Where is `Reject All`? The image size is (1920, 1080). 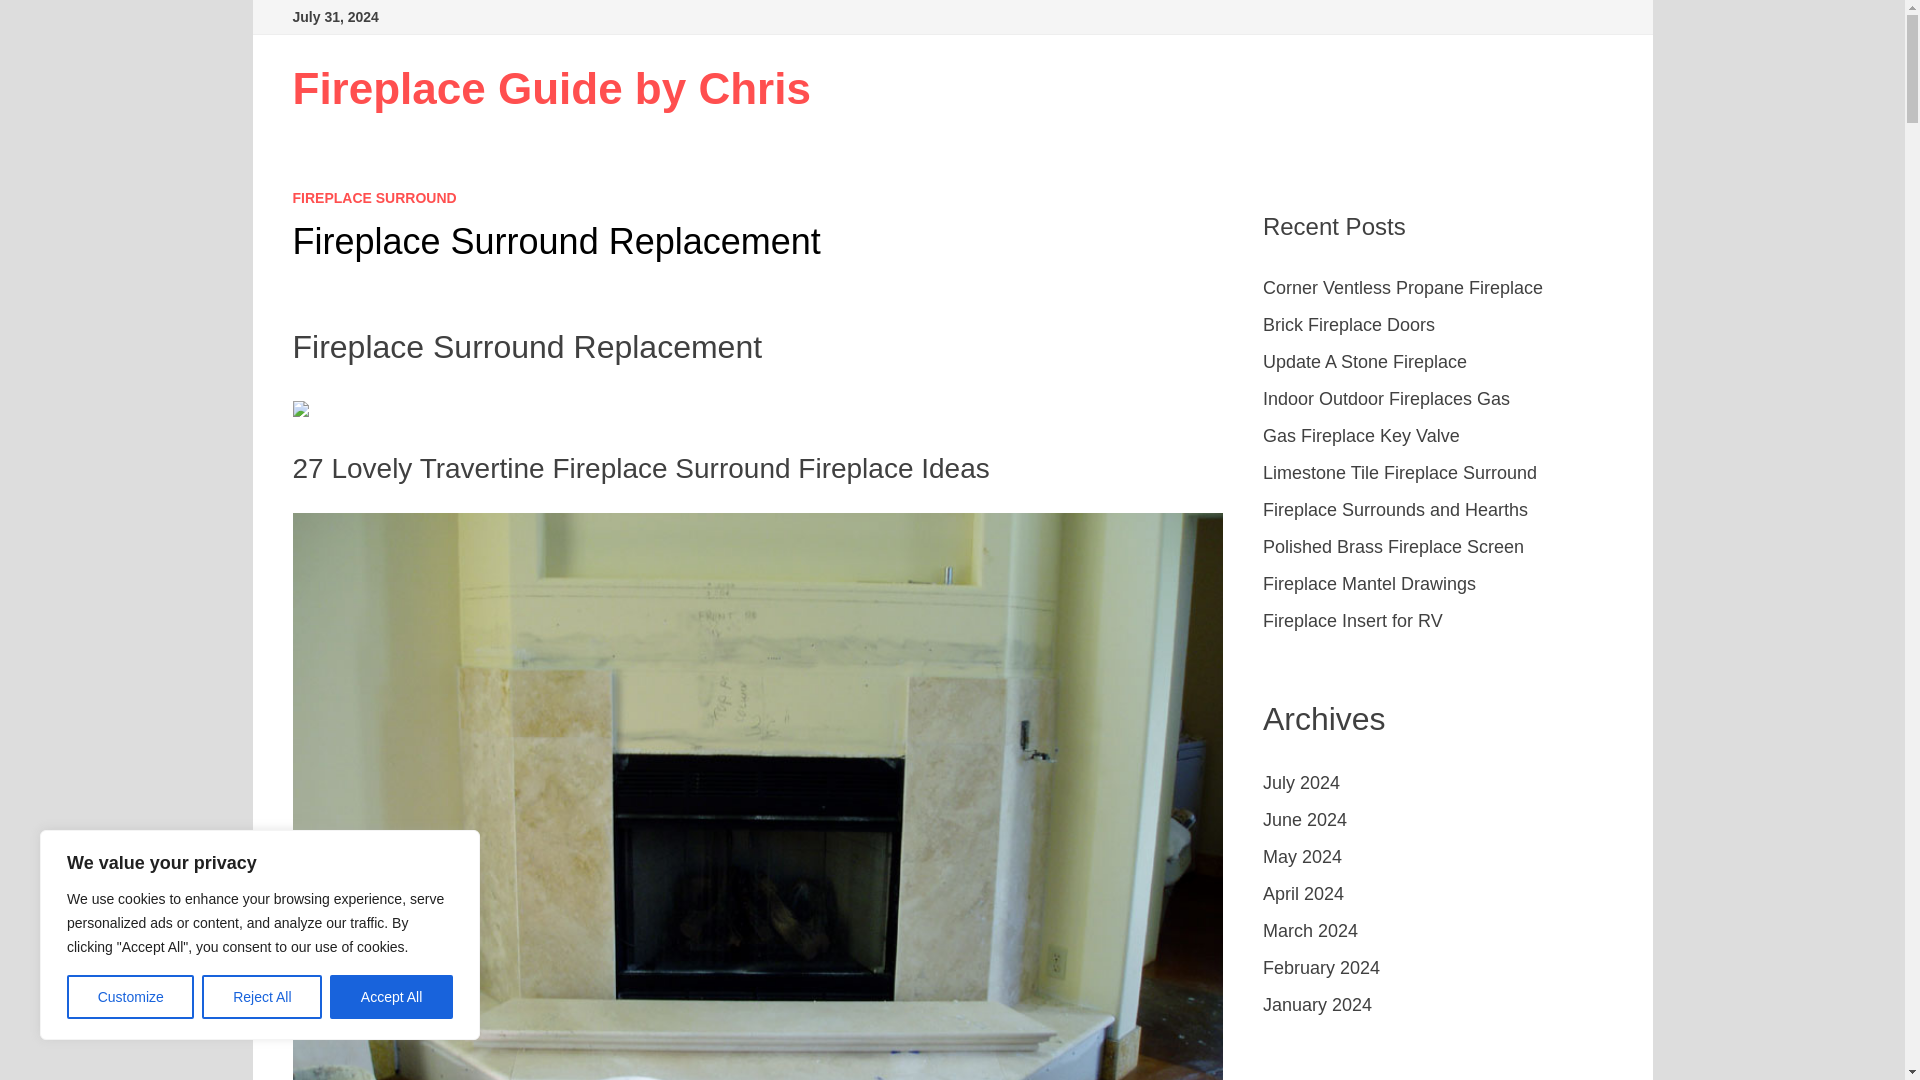 Reject All is located at coordinates (262, 997).